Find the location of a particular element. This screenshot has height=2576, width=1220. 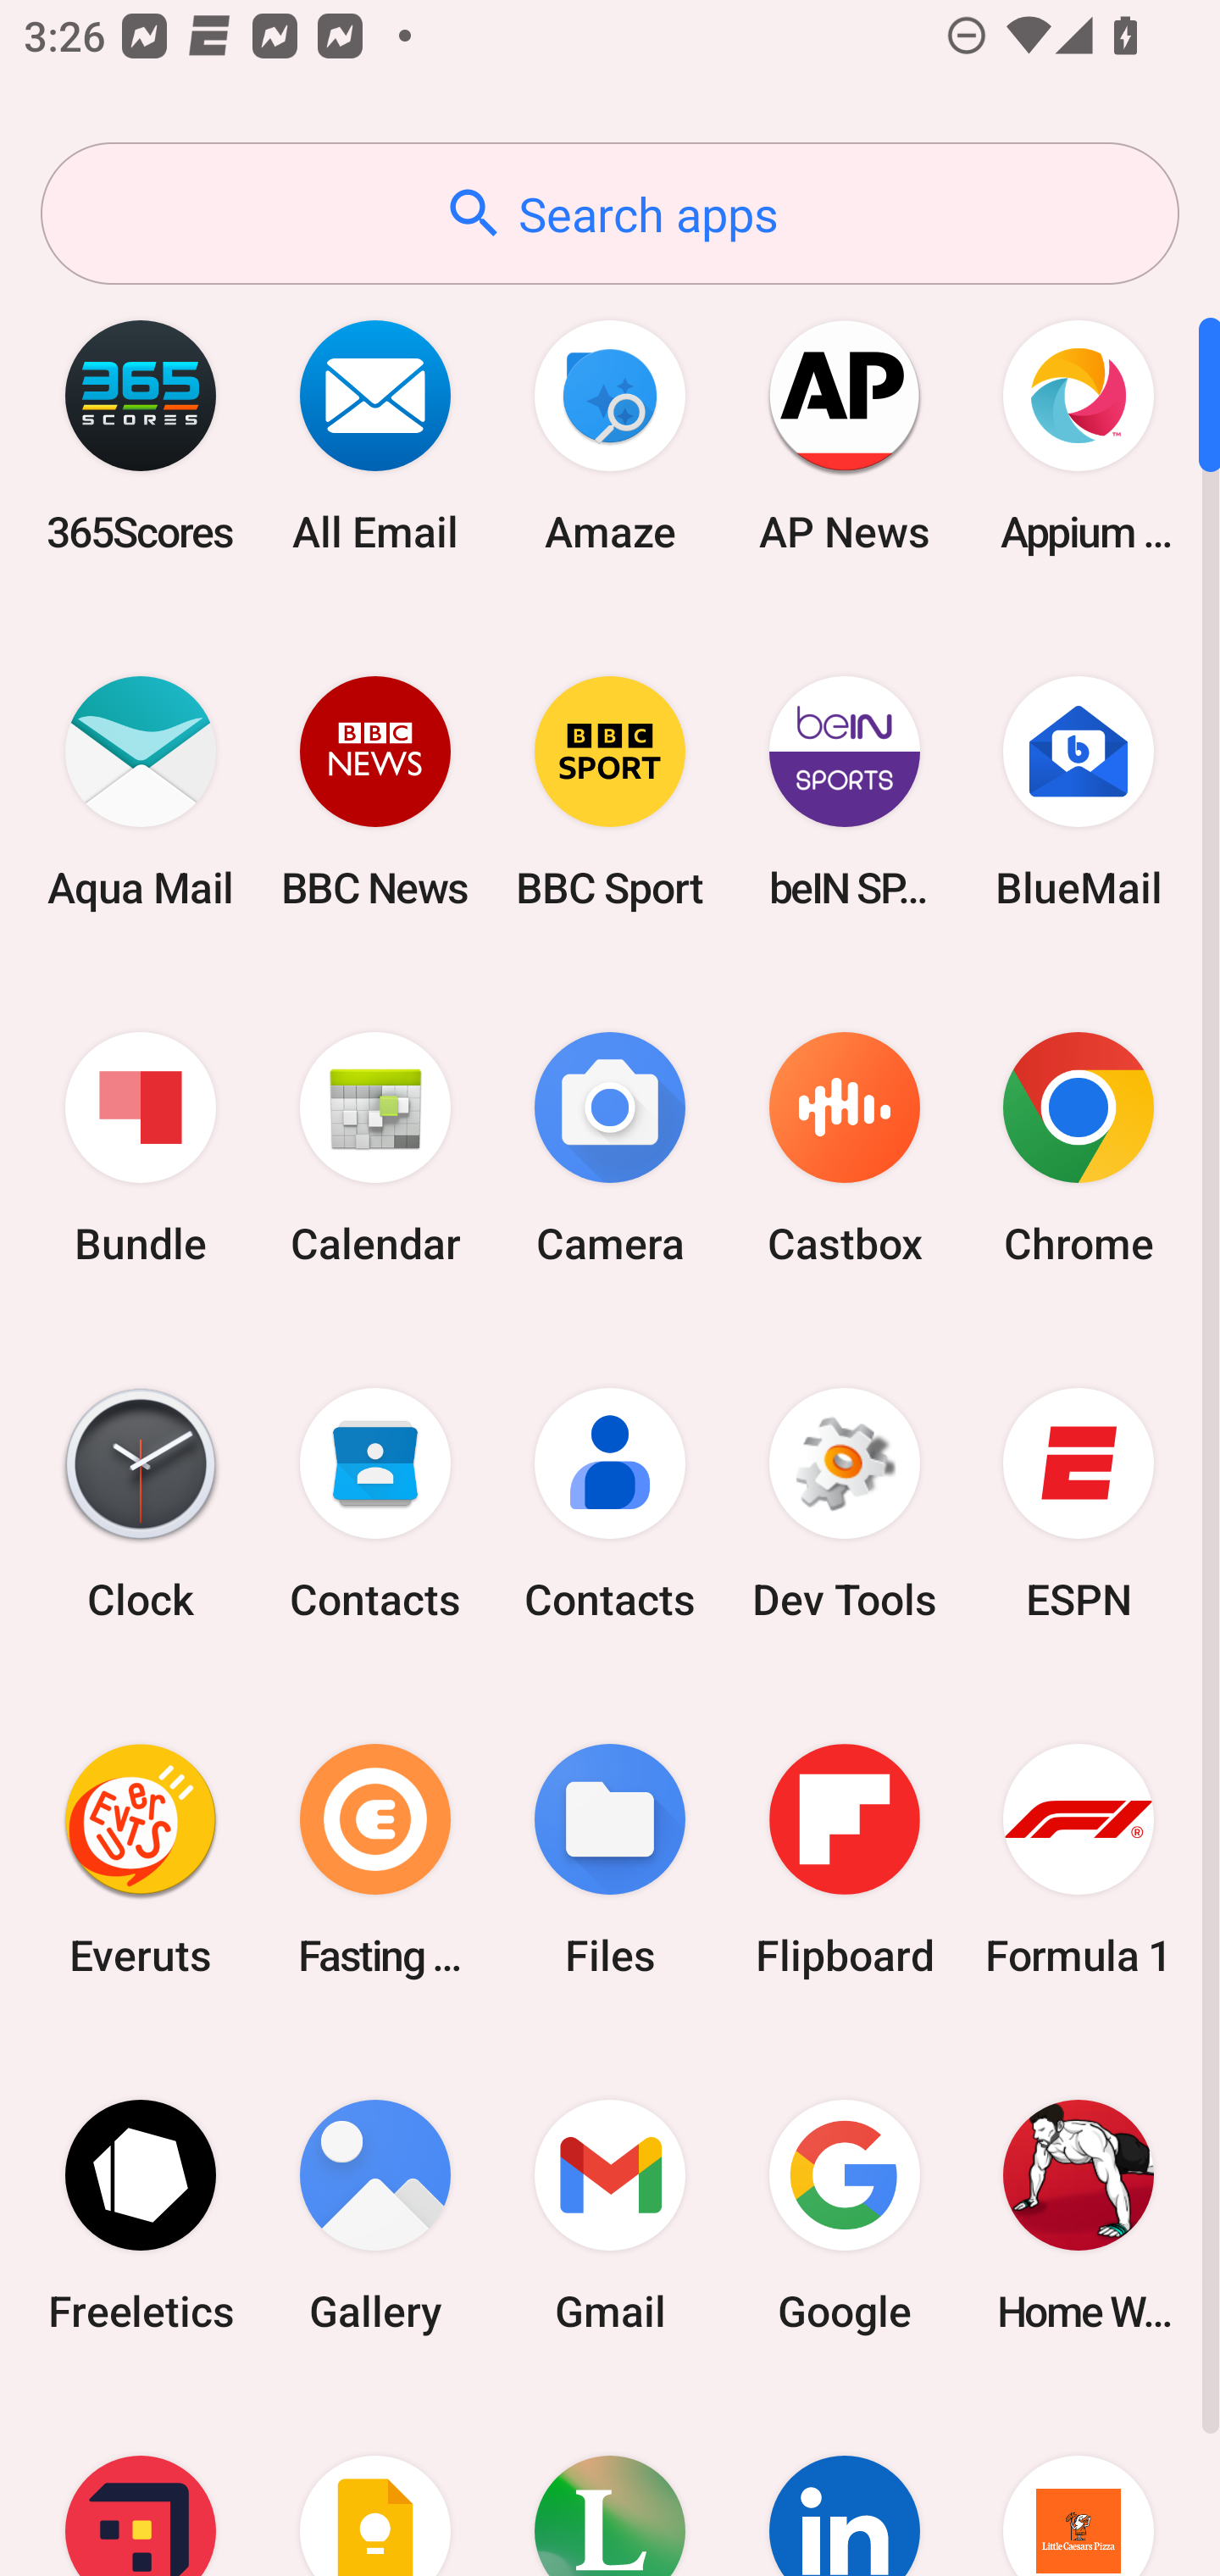

Freeletics is located at coordinates (141, 2215).